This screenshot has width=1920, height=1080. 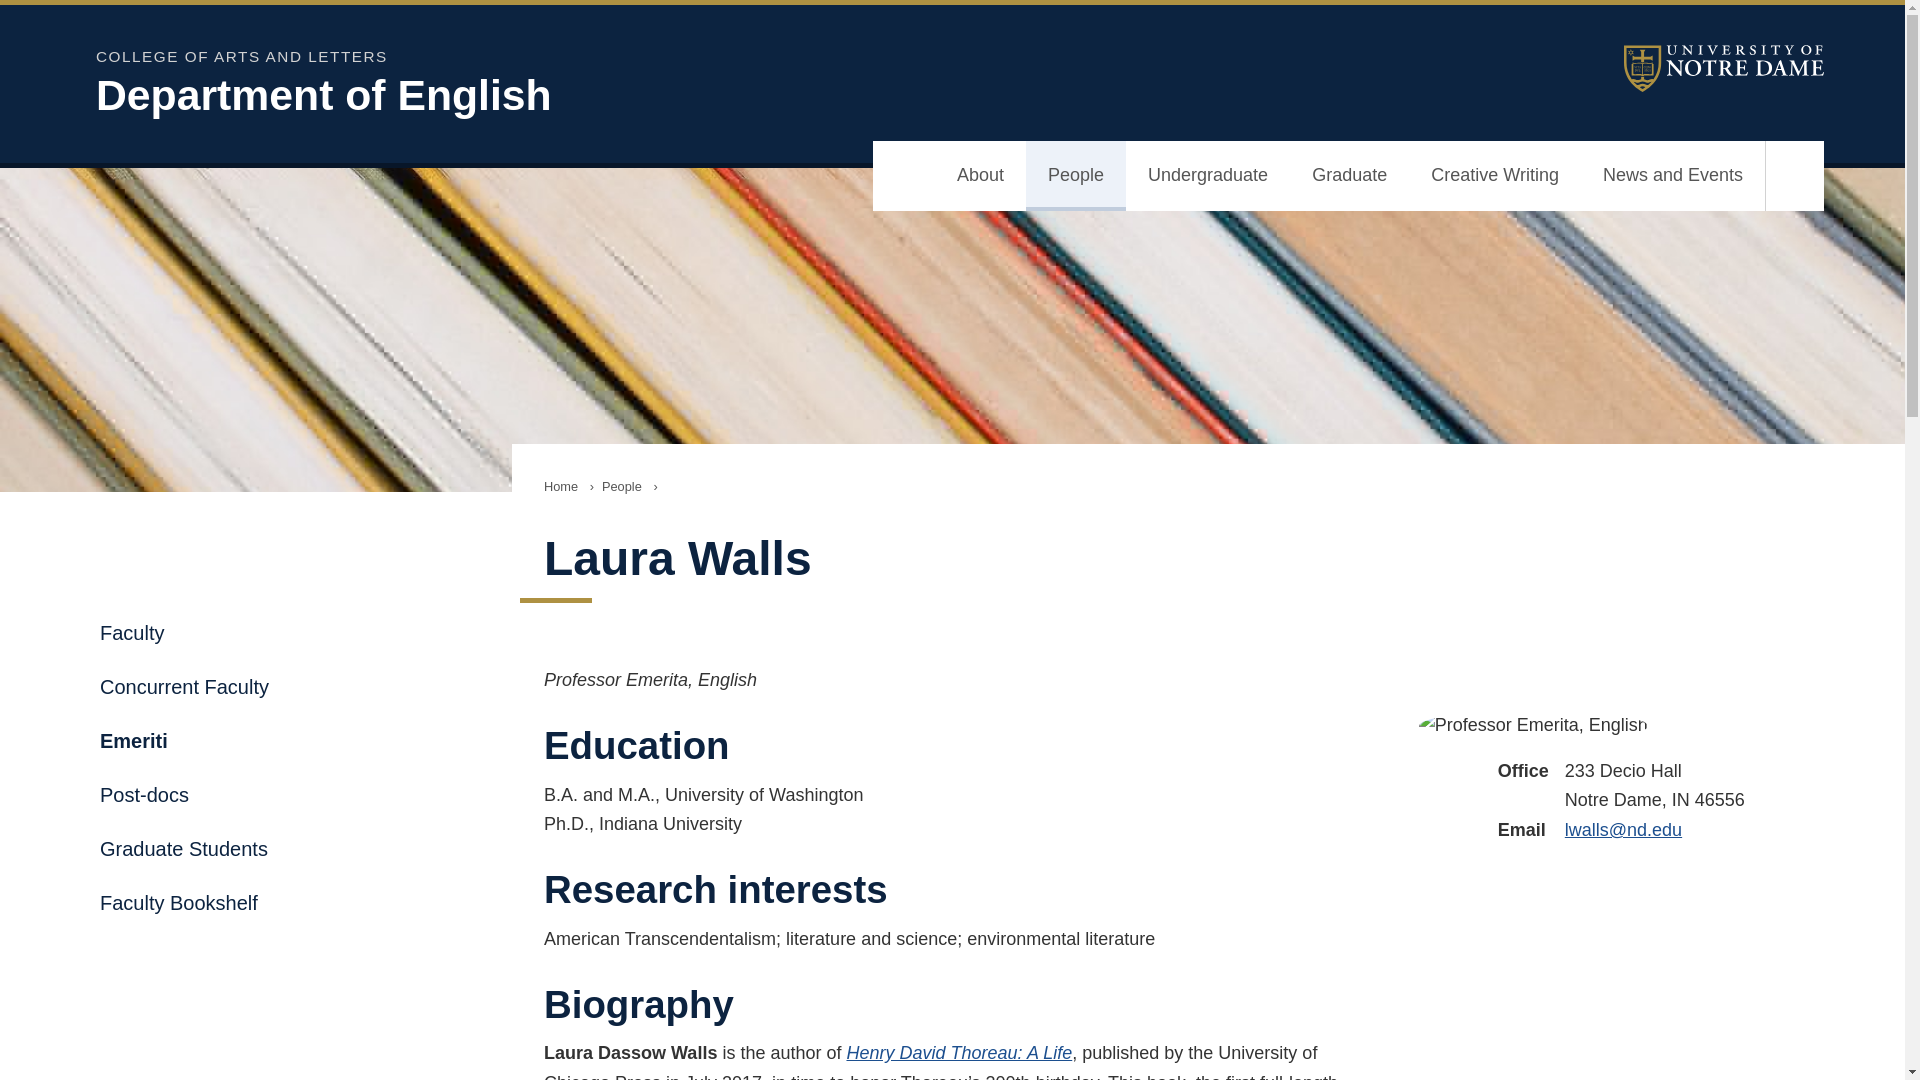 I want to click on News and Events, so click(x=1672, y=176).